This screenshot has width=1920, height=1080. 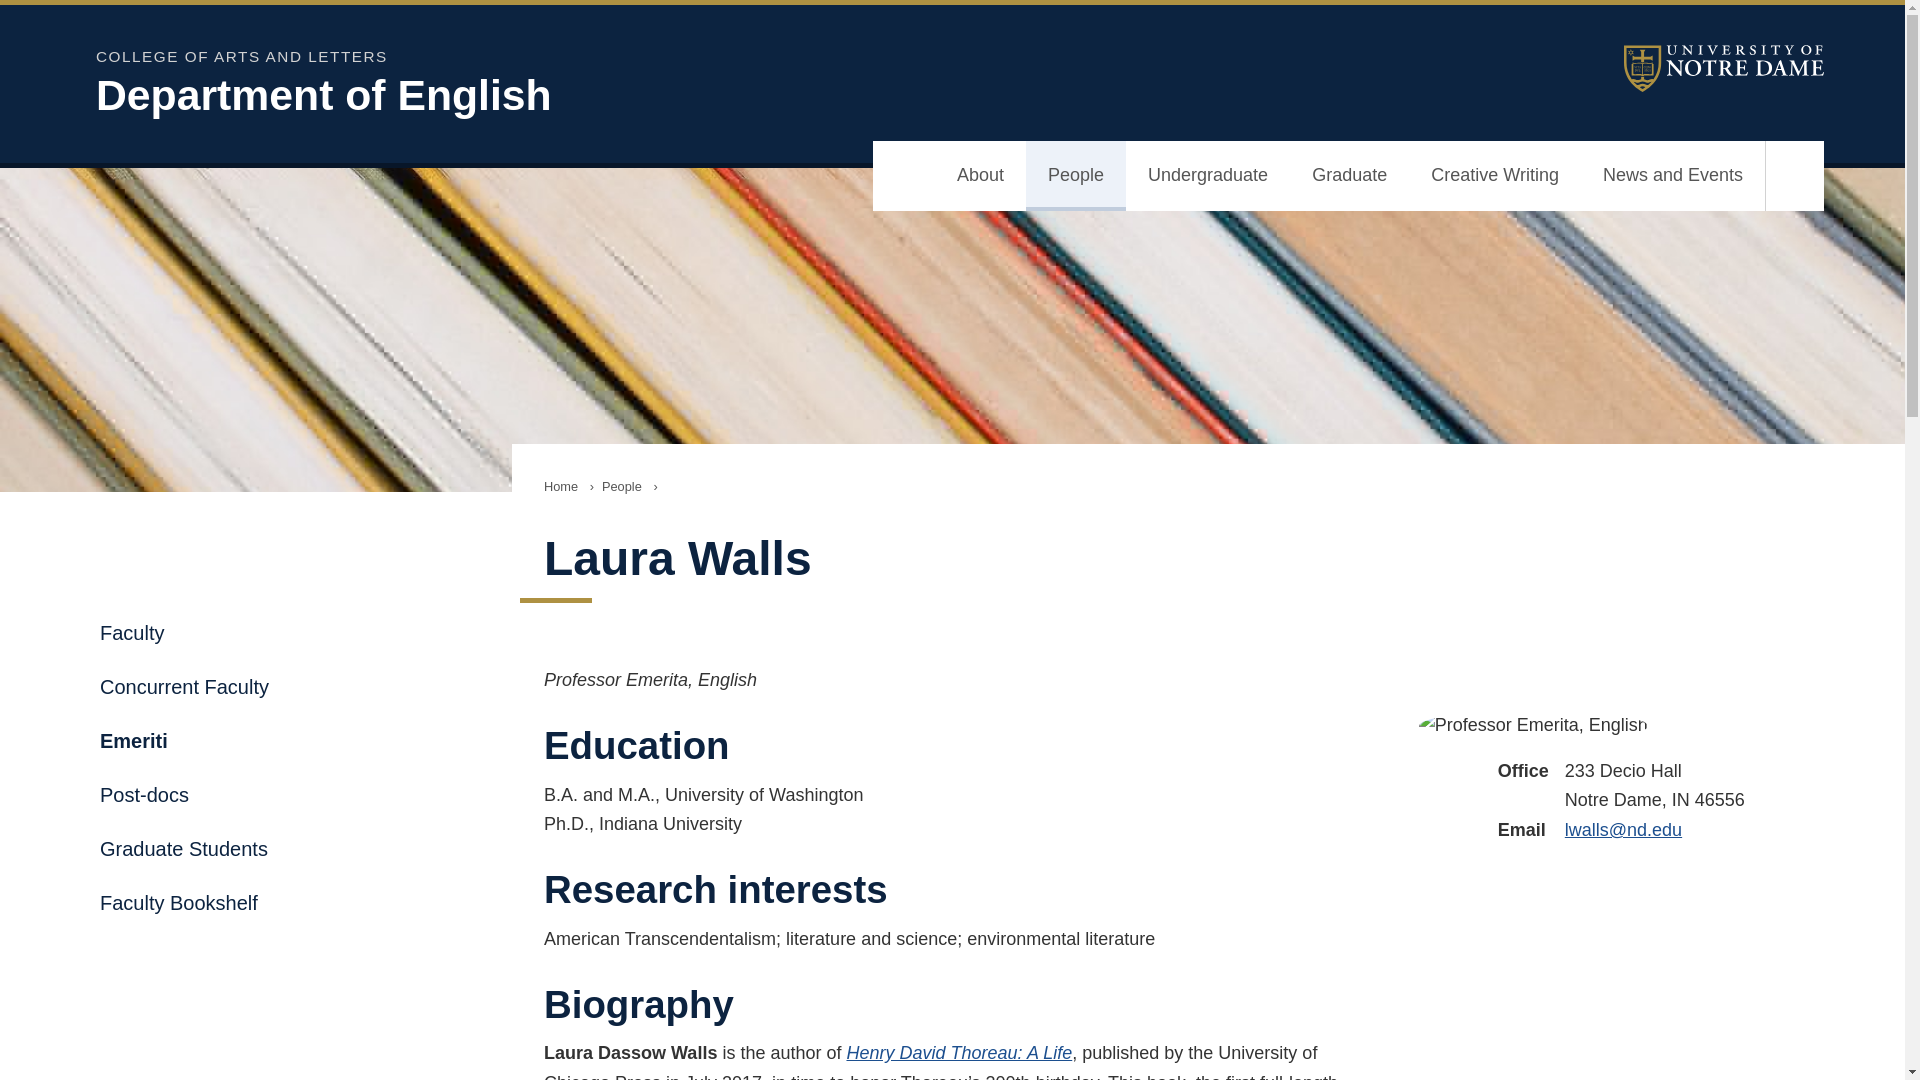 I want to click on News and Events, so click(x=1672, y=176).